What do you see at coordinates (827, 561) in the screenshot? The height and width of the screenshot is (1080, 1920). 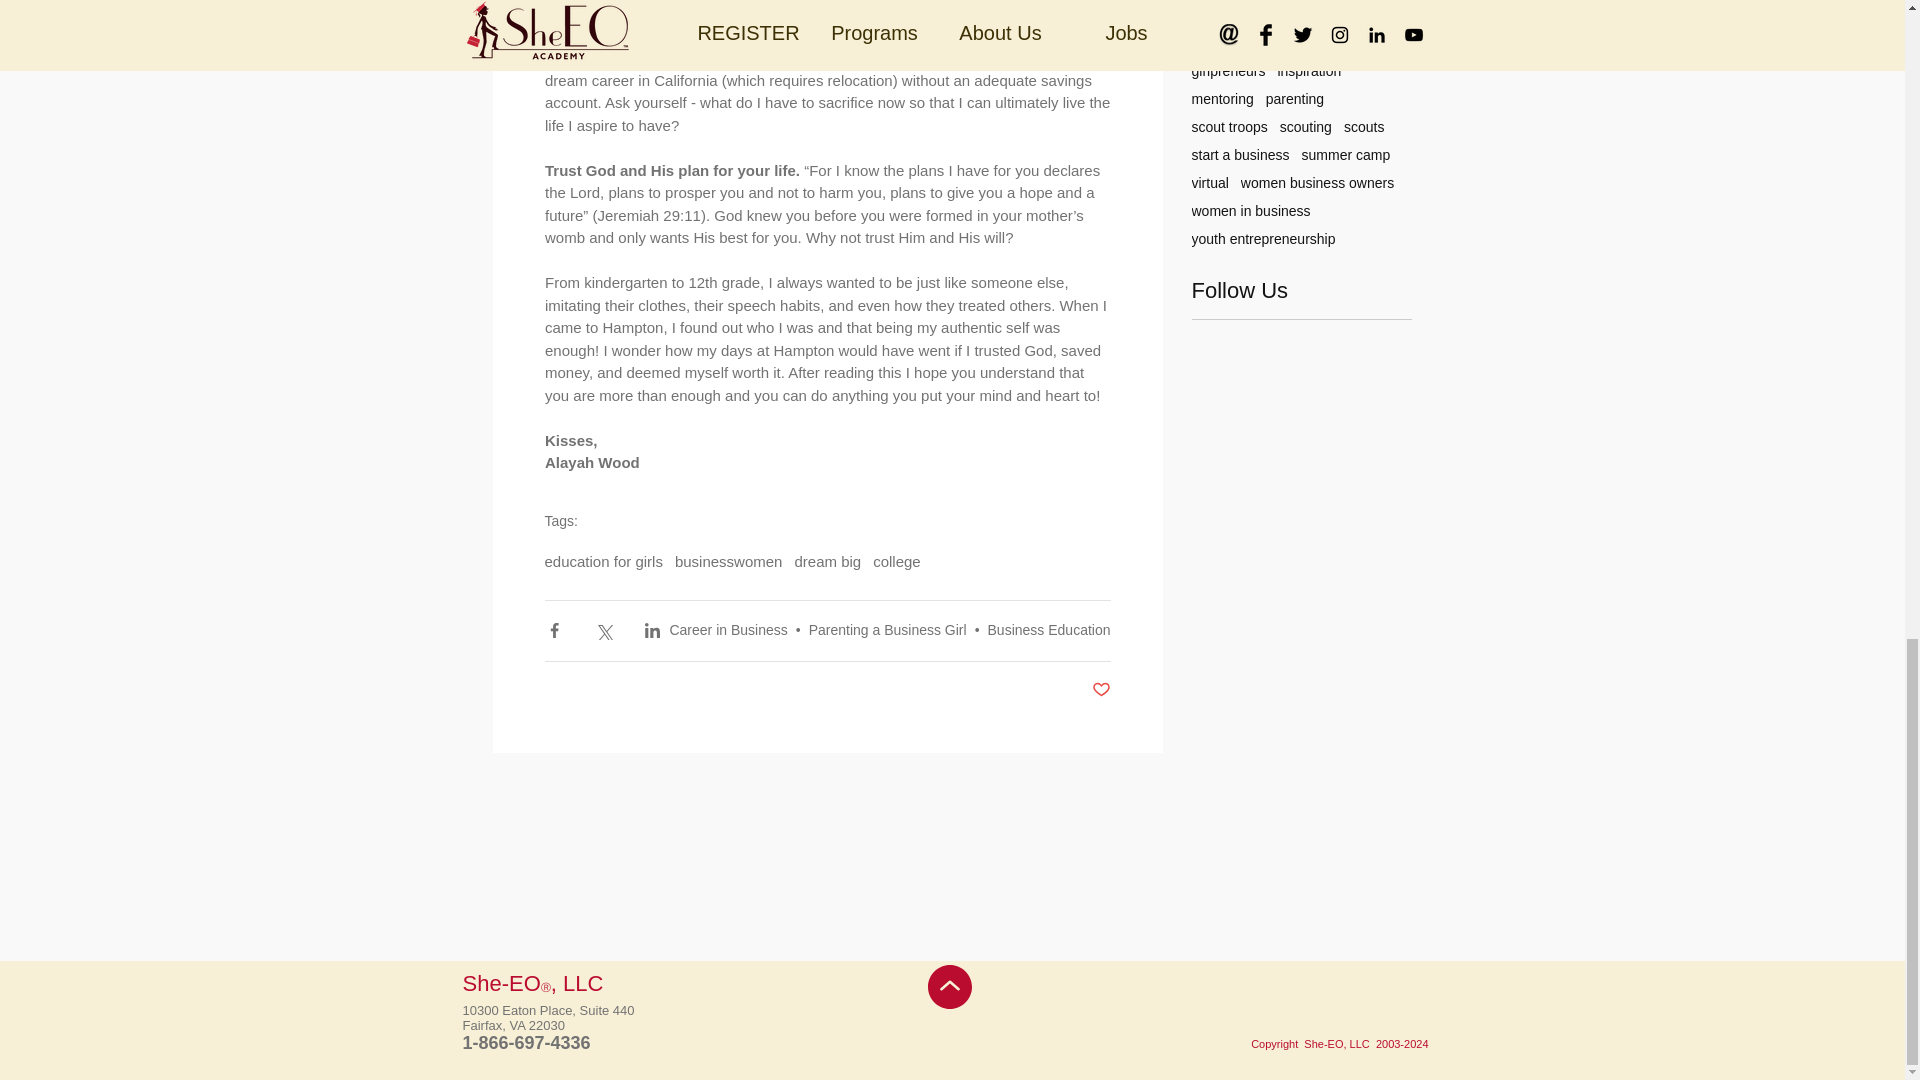 I see `dream big` at bounding box center [827, 561].